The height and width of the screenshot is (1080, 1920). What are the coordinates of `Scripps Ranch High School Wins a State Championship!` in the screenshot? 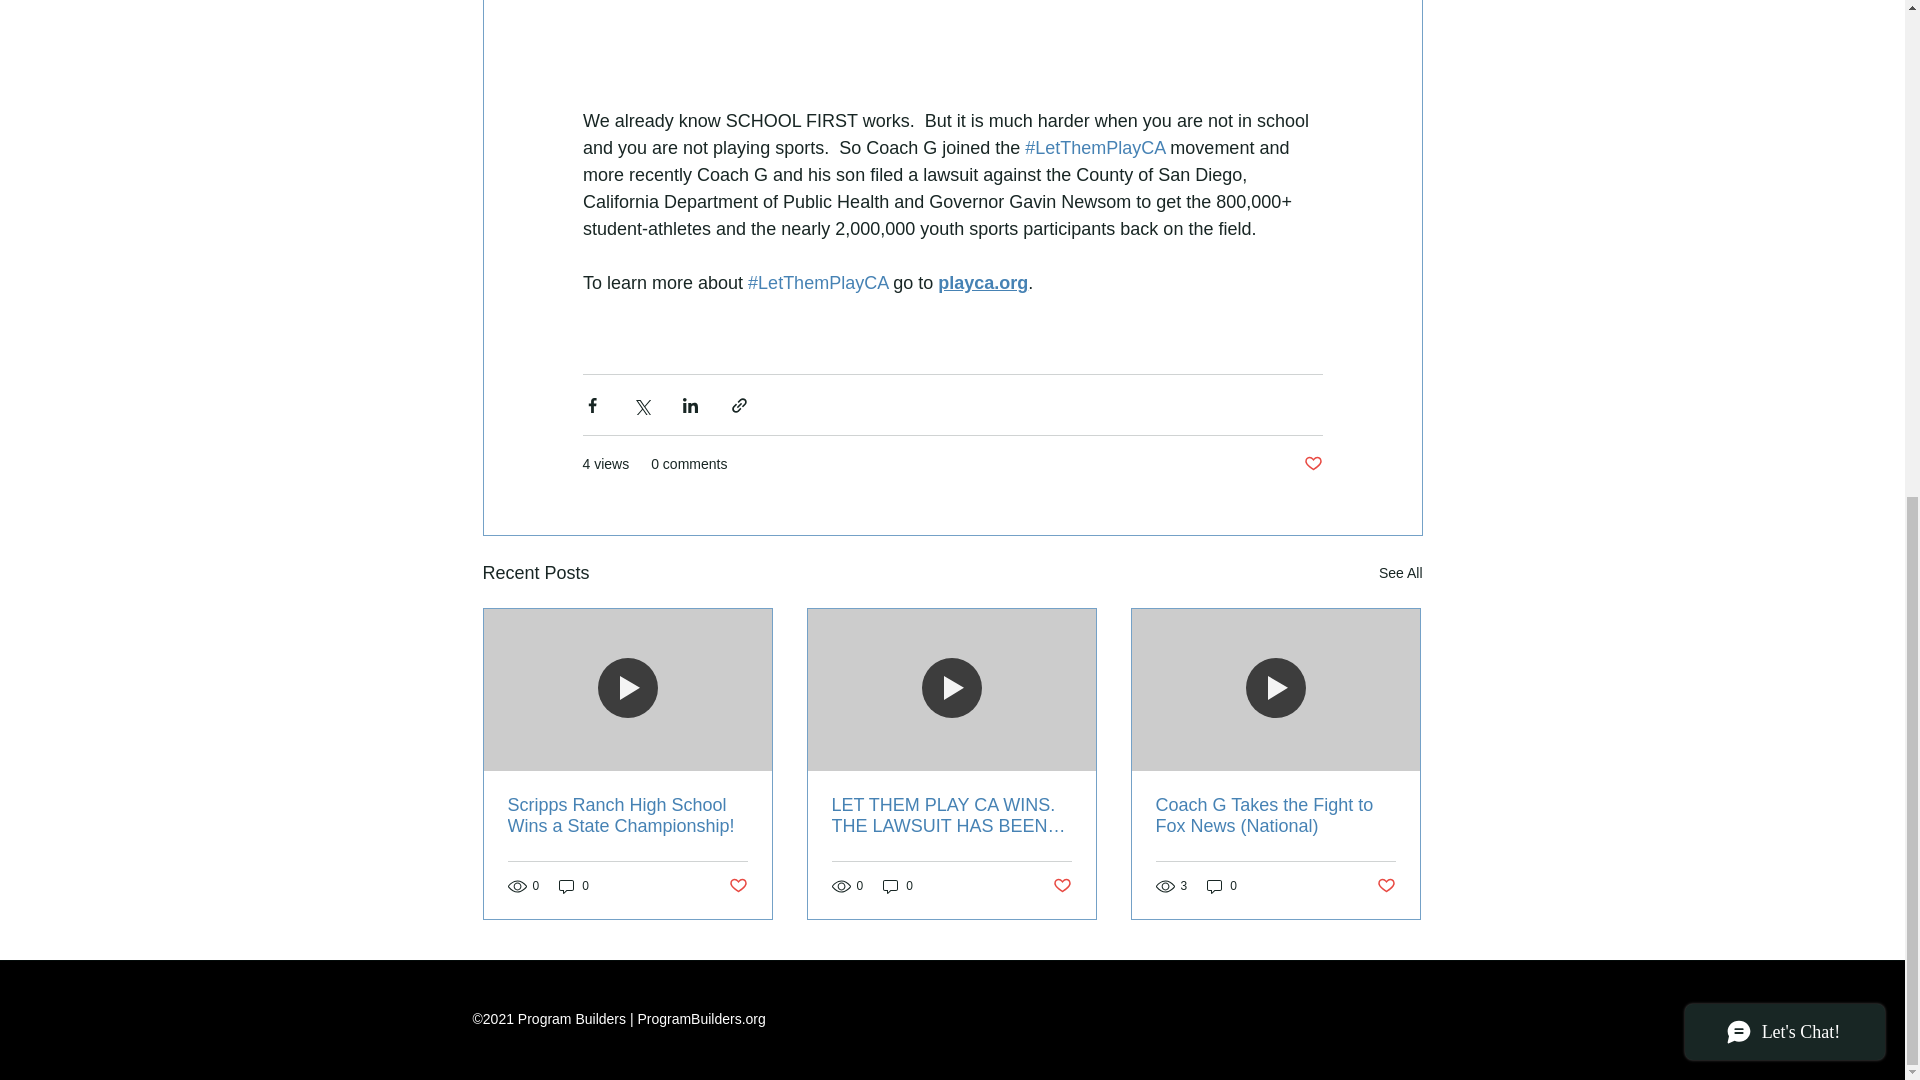 It's located at (628, 816).